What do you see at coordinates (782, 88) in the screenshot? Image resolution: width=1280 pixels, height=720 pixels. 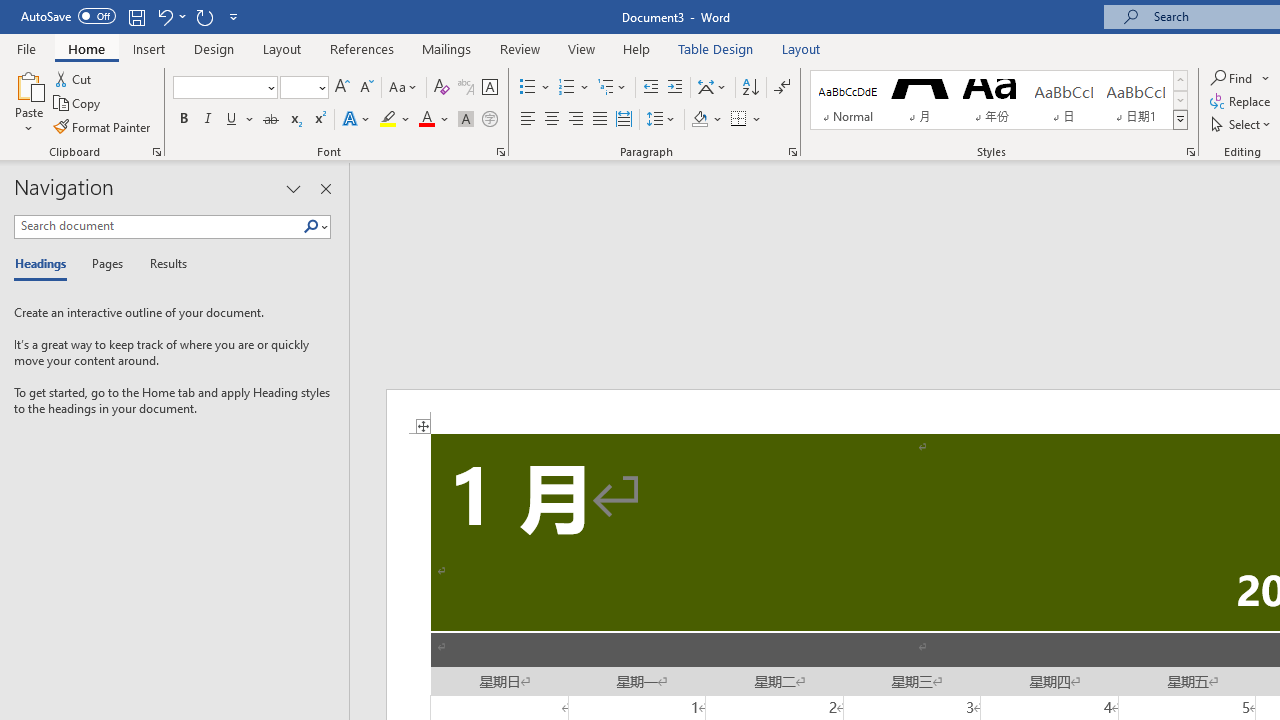 I see `Show/Hide Editing Marks` at bounding box center [782, 88].